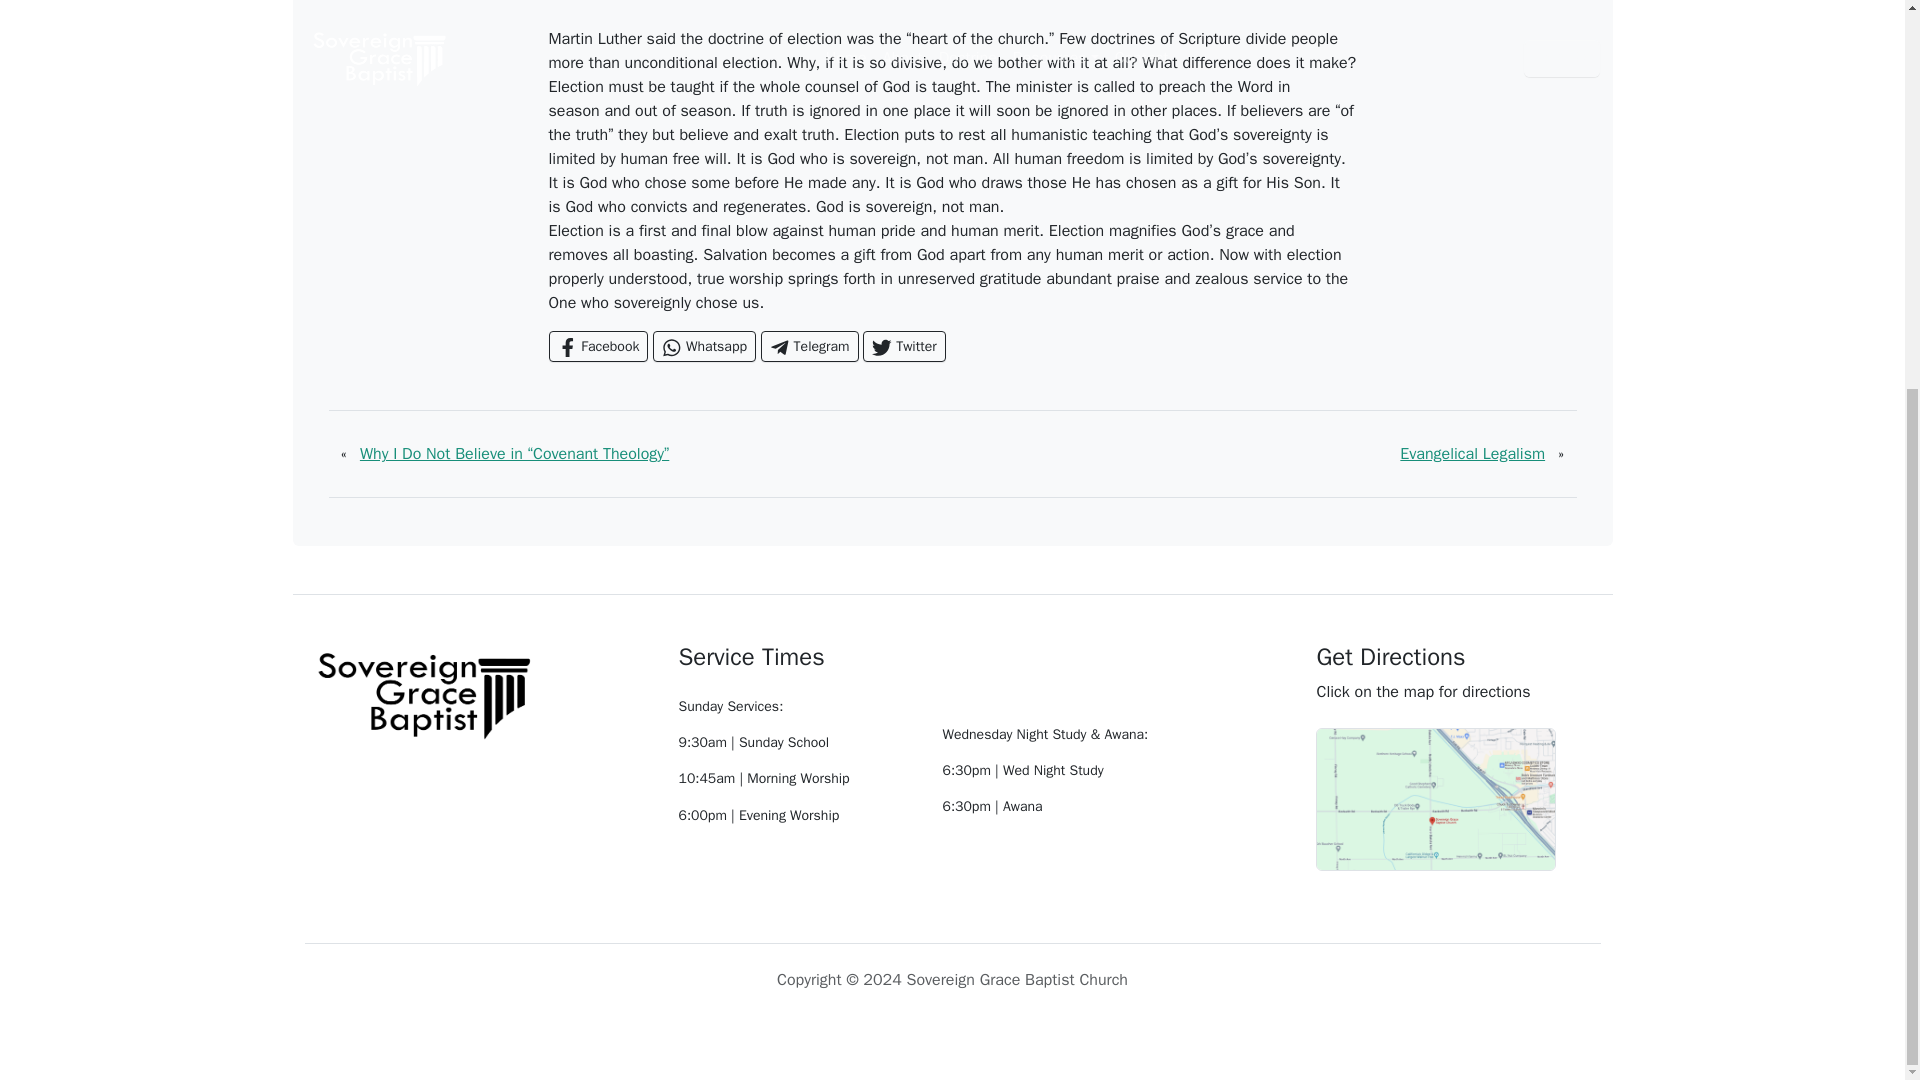  Describe the element at coordinates (903, 346) in the screenshot. I see `Share on Twitter` at that location.